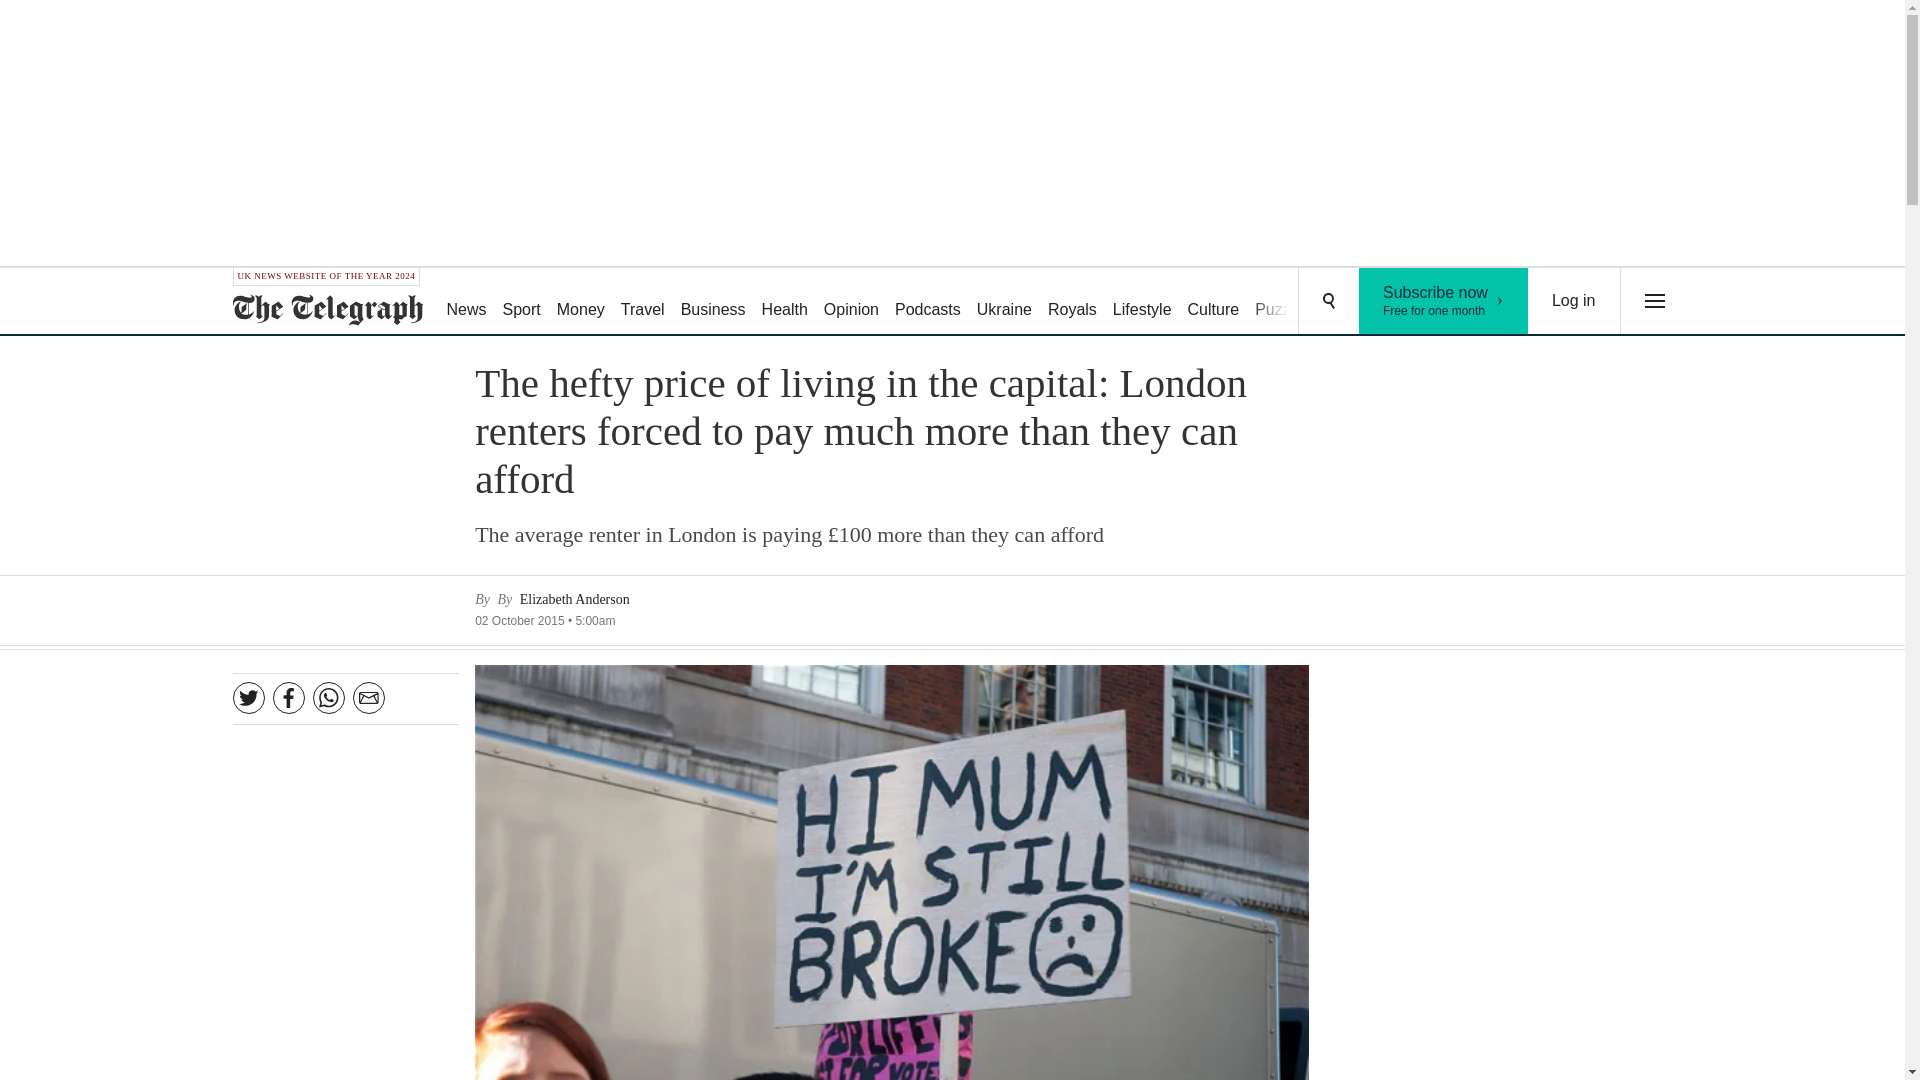 The image size is (1920, 1080). I want to click on Lifestyle, so click(1142, 302).